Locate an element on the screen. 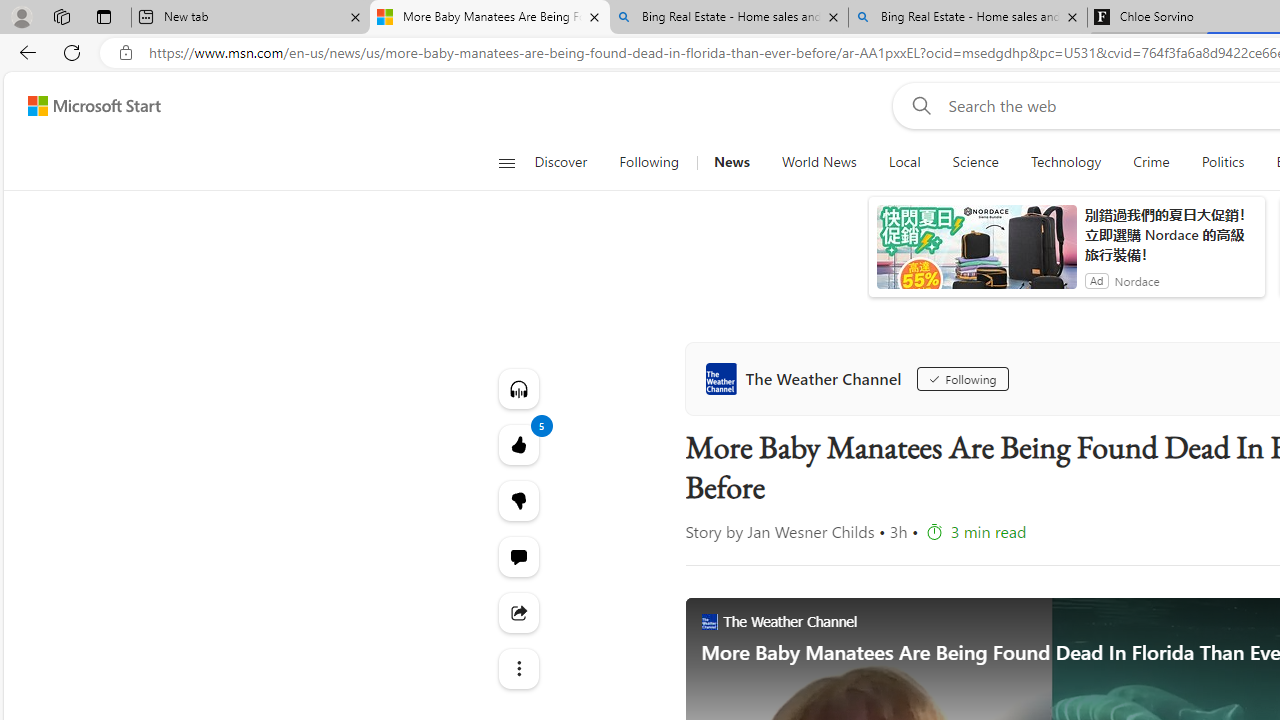 The height and width of the screenshot is (720, 1280). Crime is located at coordinates (1150, 162).